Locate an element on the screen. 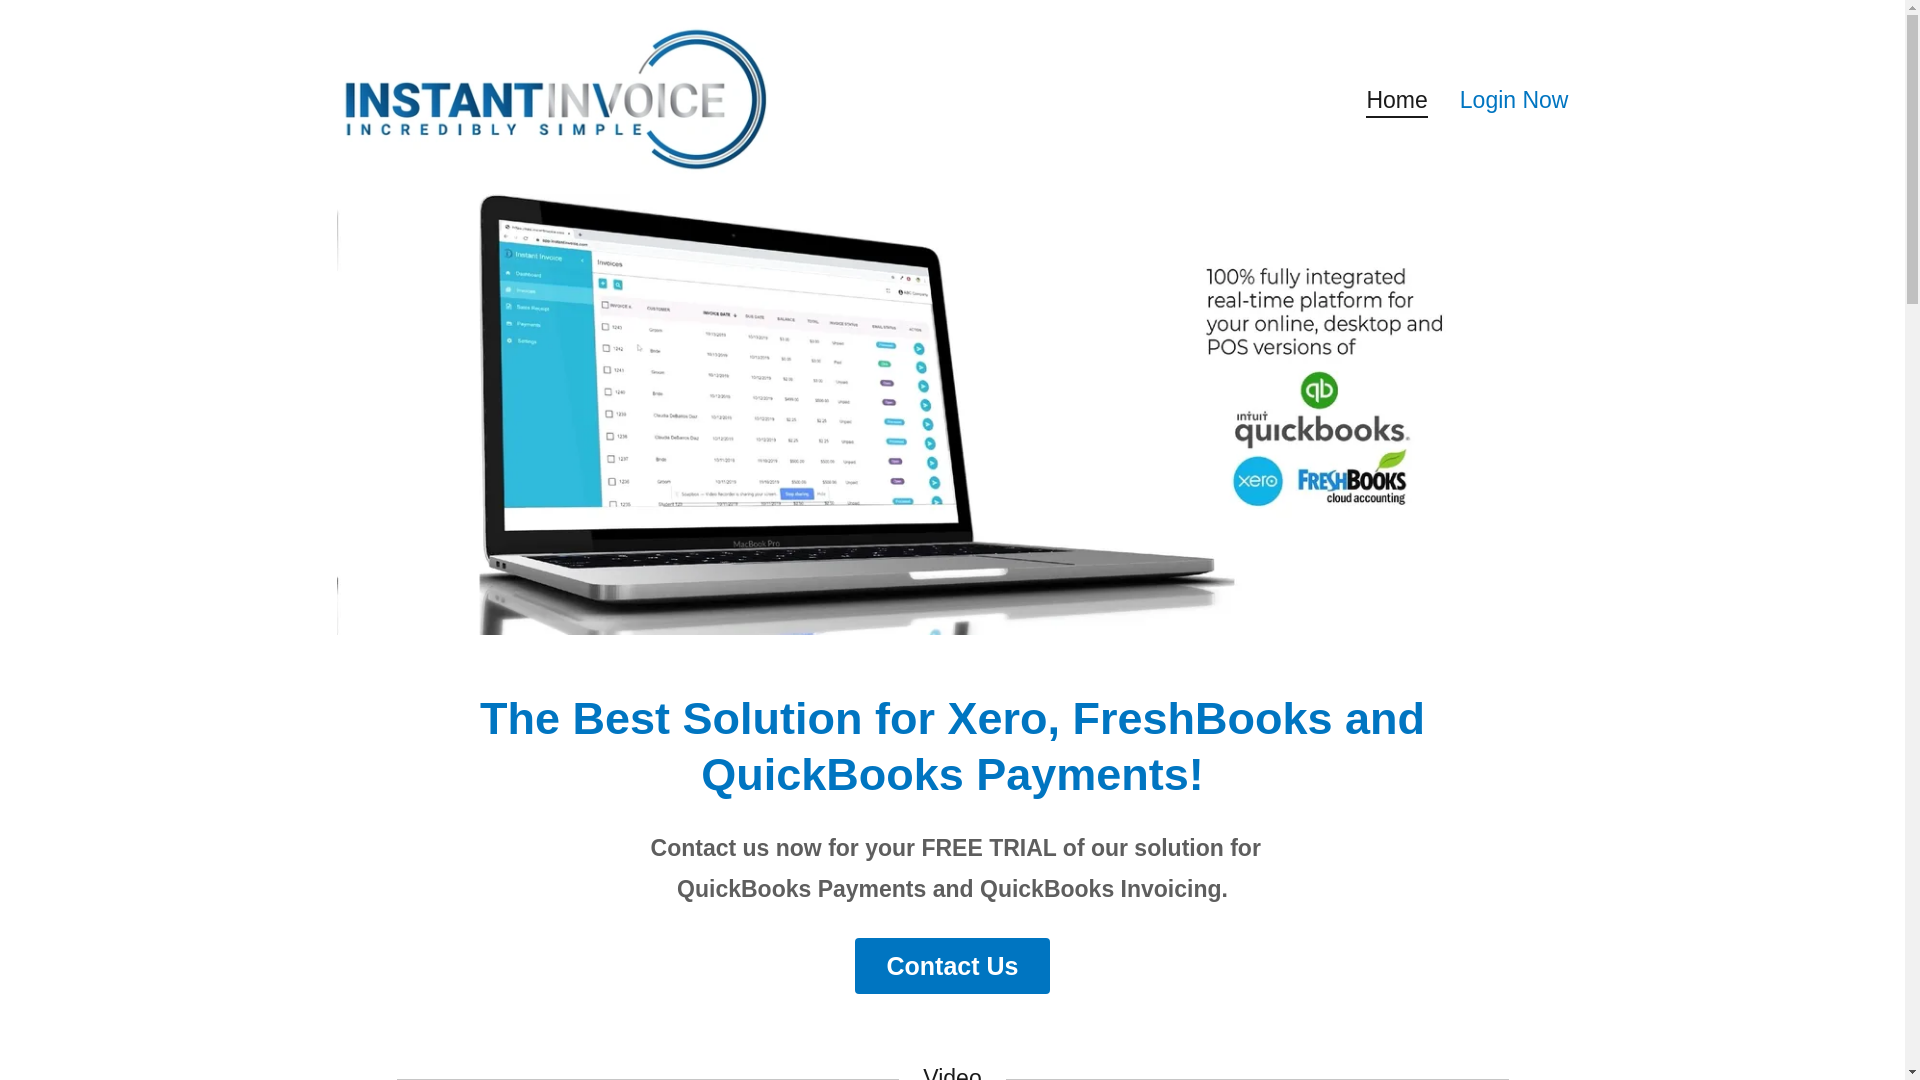 The width and height of the screenshot is (1920, 1080). Contact Us is located at coordinates (952, 966).